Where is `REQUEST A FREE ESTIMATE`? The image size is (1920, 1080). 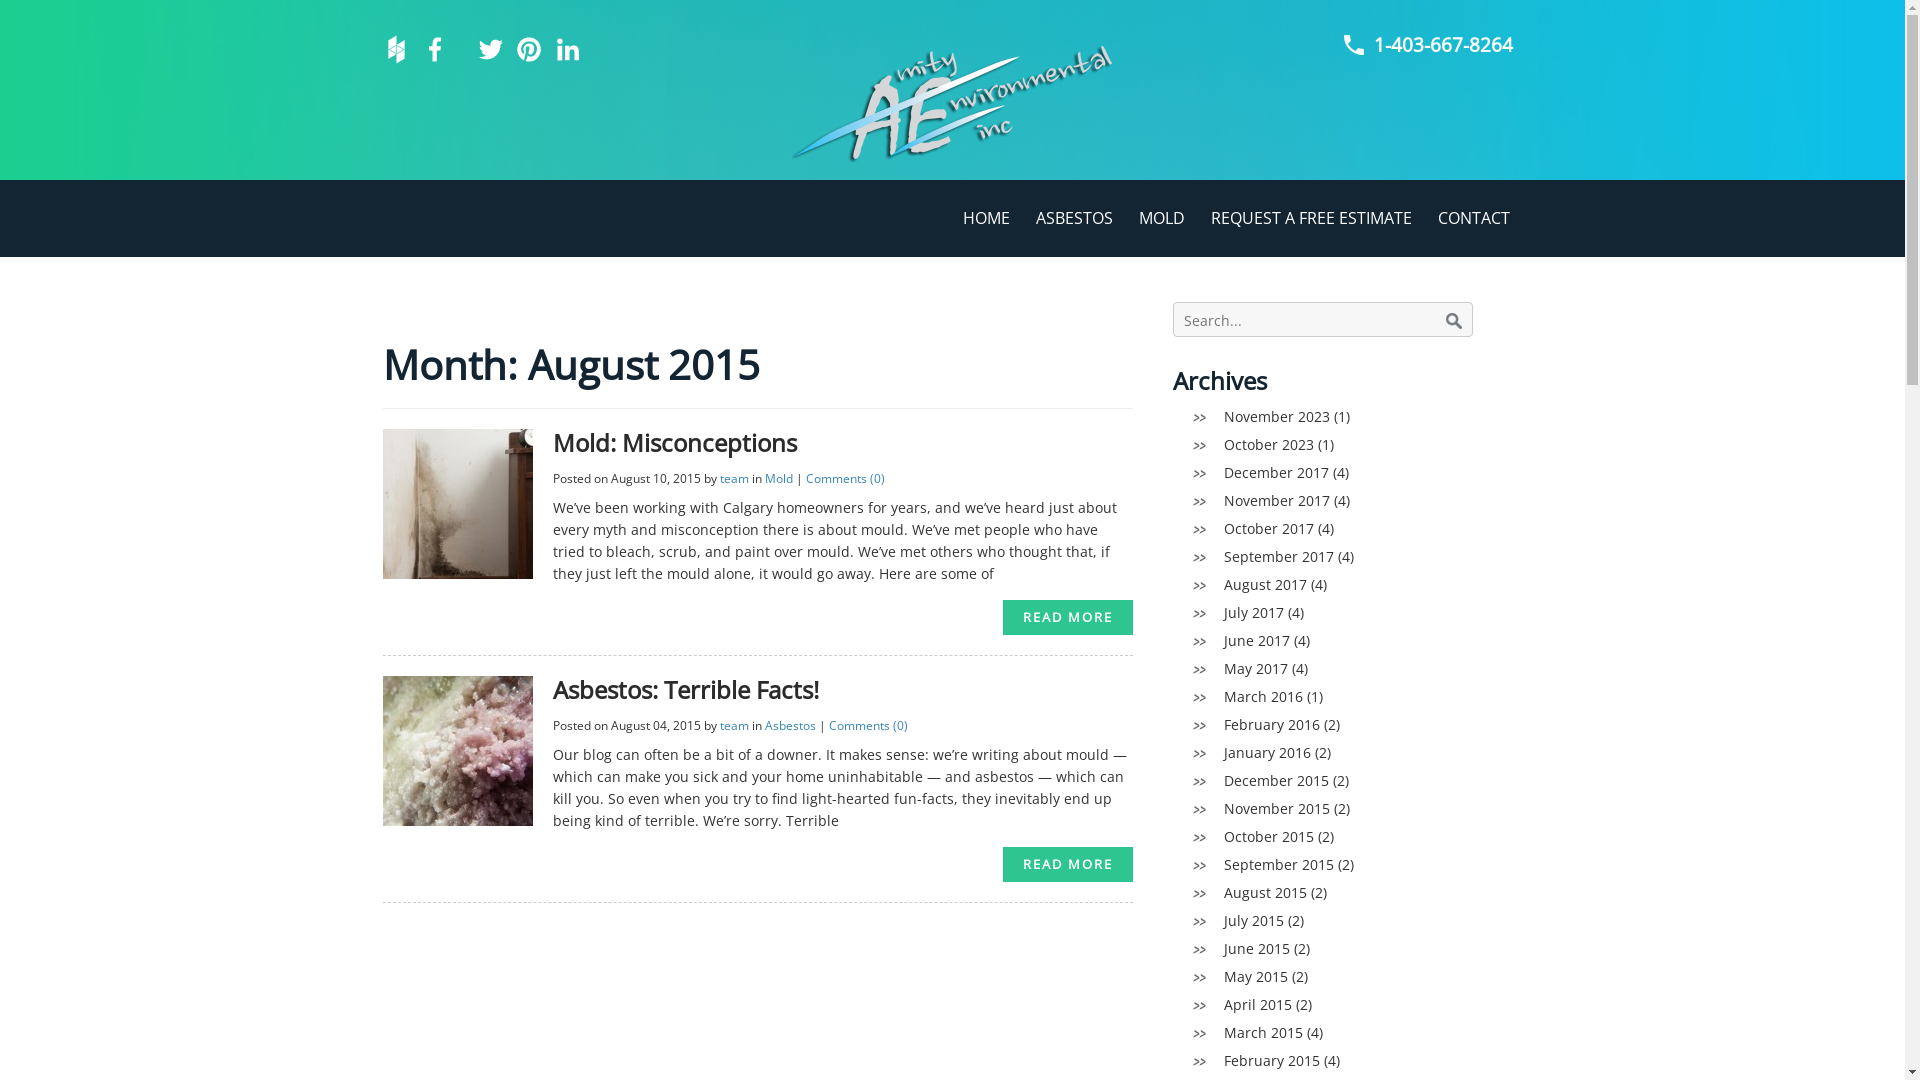
REQUEST A FREE ESTIMATE is located at coordinates (1312, 218).